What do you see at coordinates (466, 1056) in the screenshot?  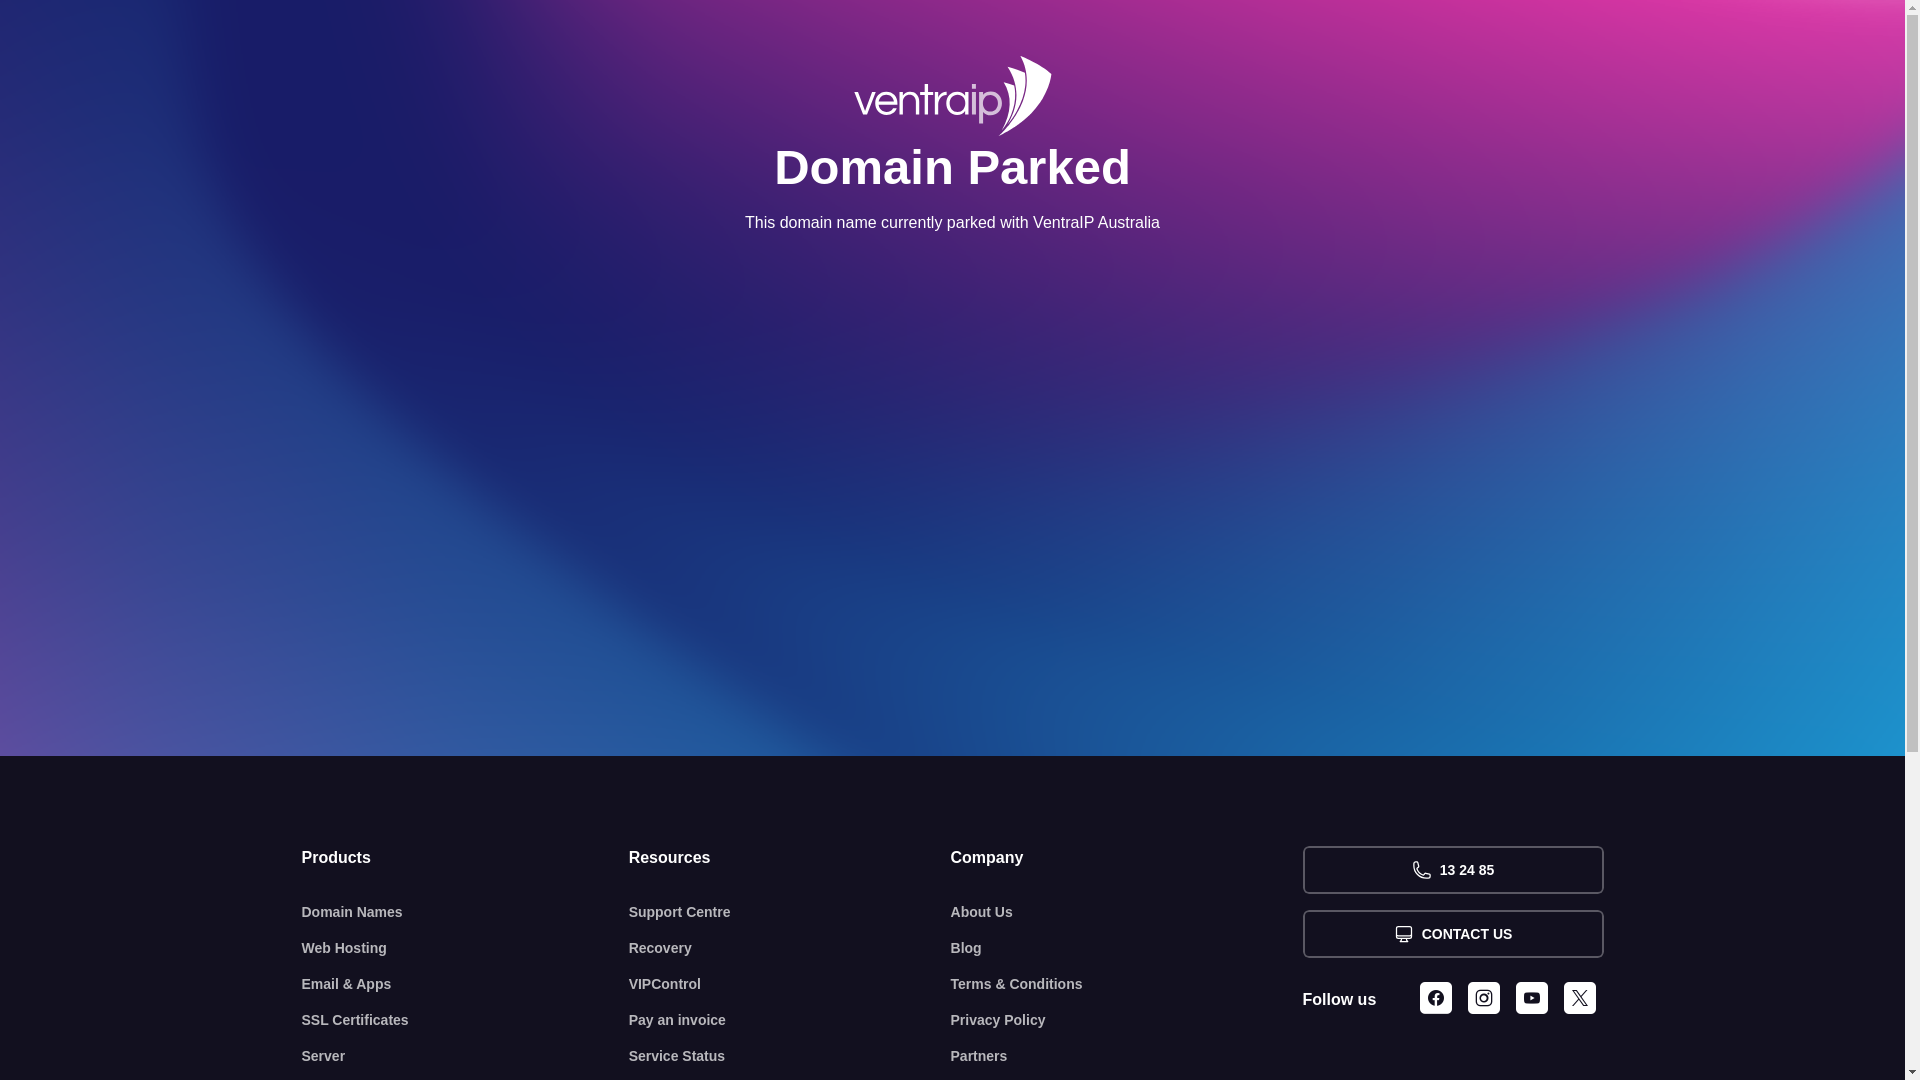 I see `Server` at bounding box center [466, 1056].